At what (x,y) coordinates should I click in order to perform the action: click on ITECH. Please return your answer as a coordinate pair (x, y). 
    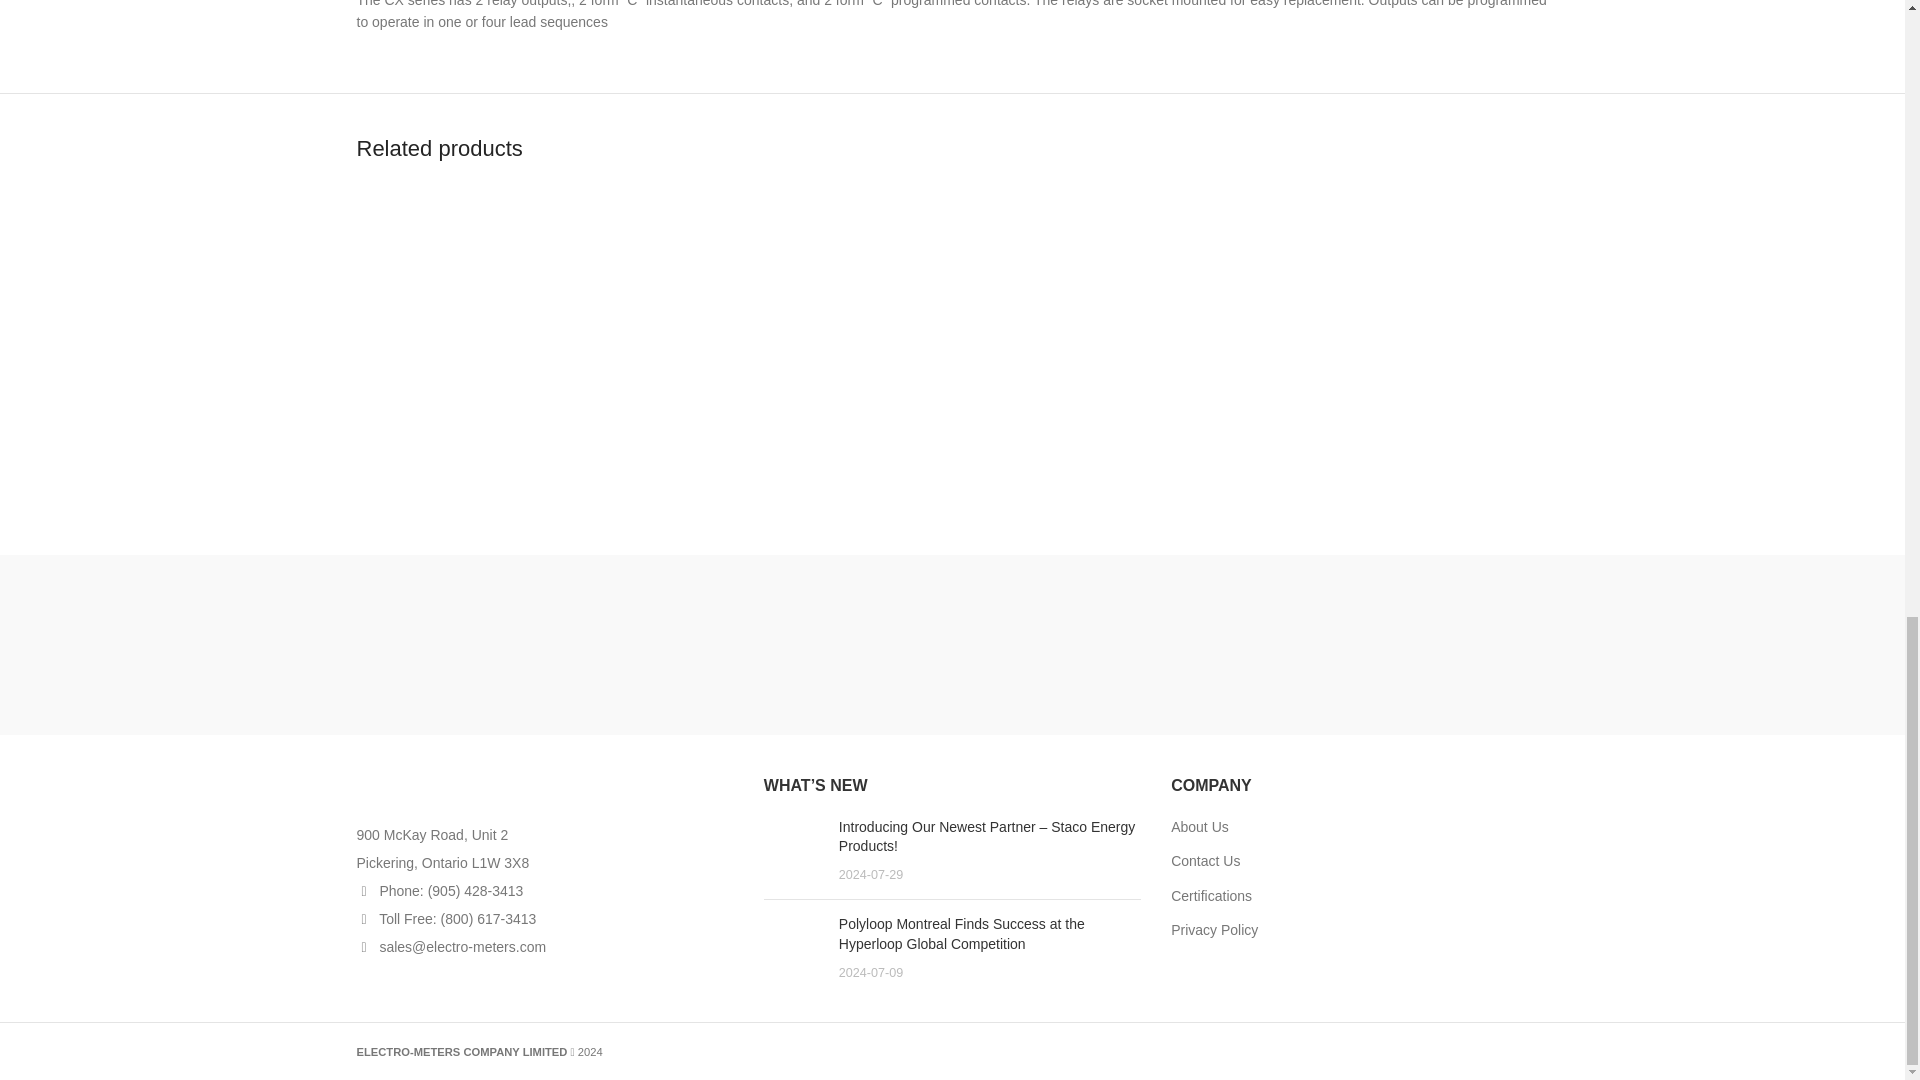
    Looking at the image, I should click on (1272, 644).